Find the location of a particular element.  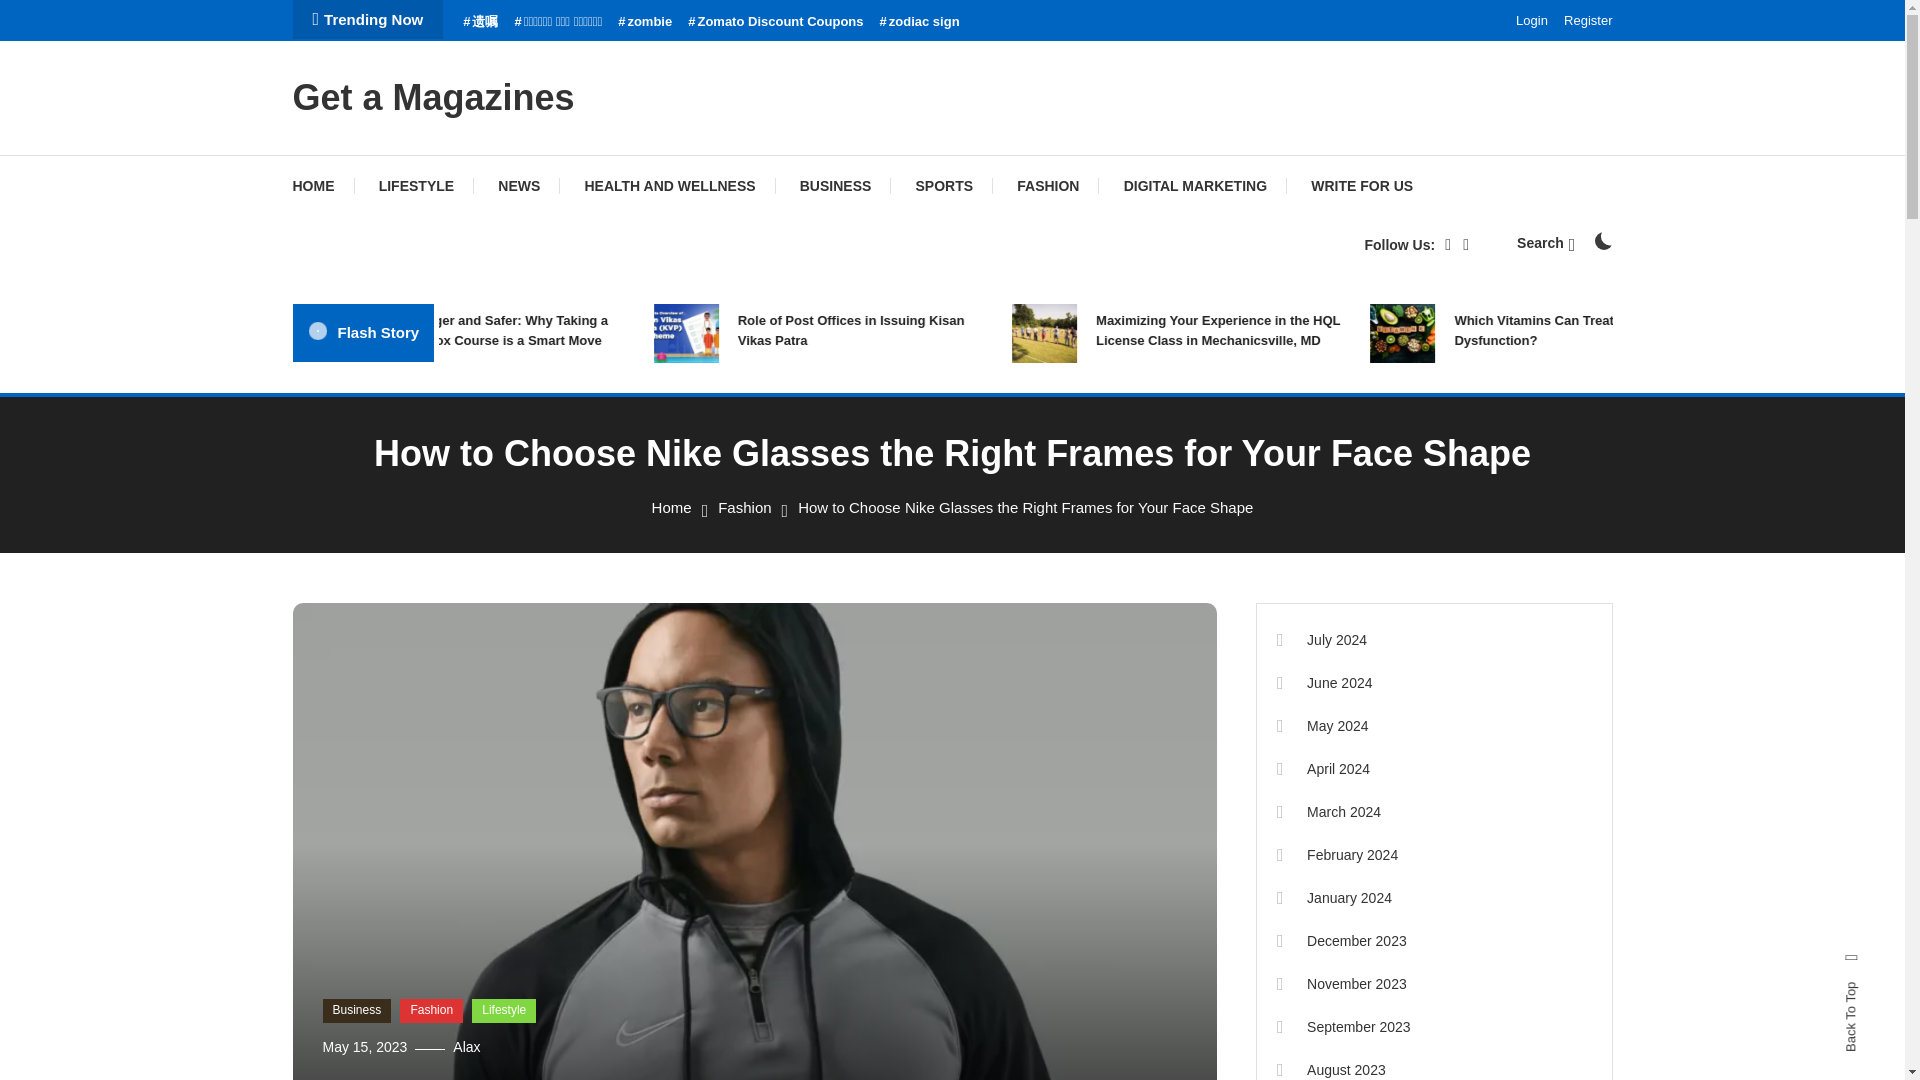

HOME is located at coordinates (322, 186).